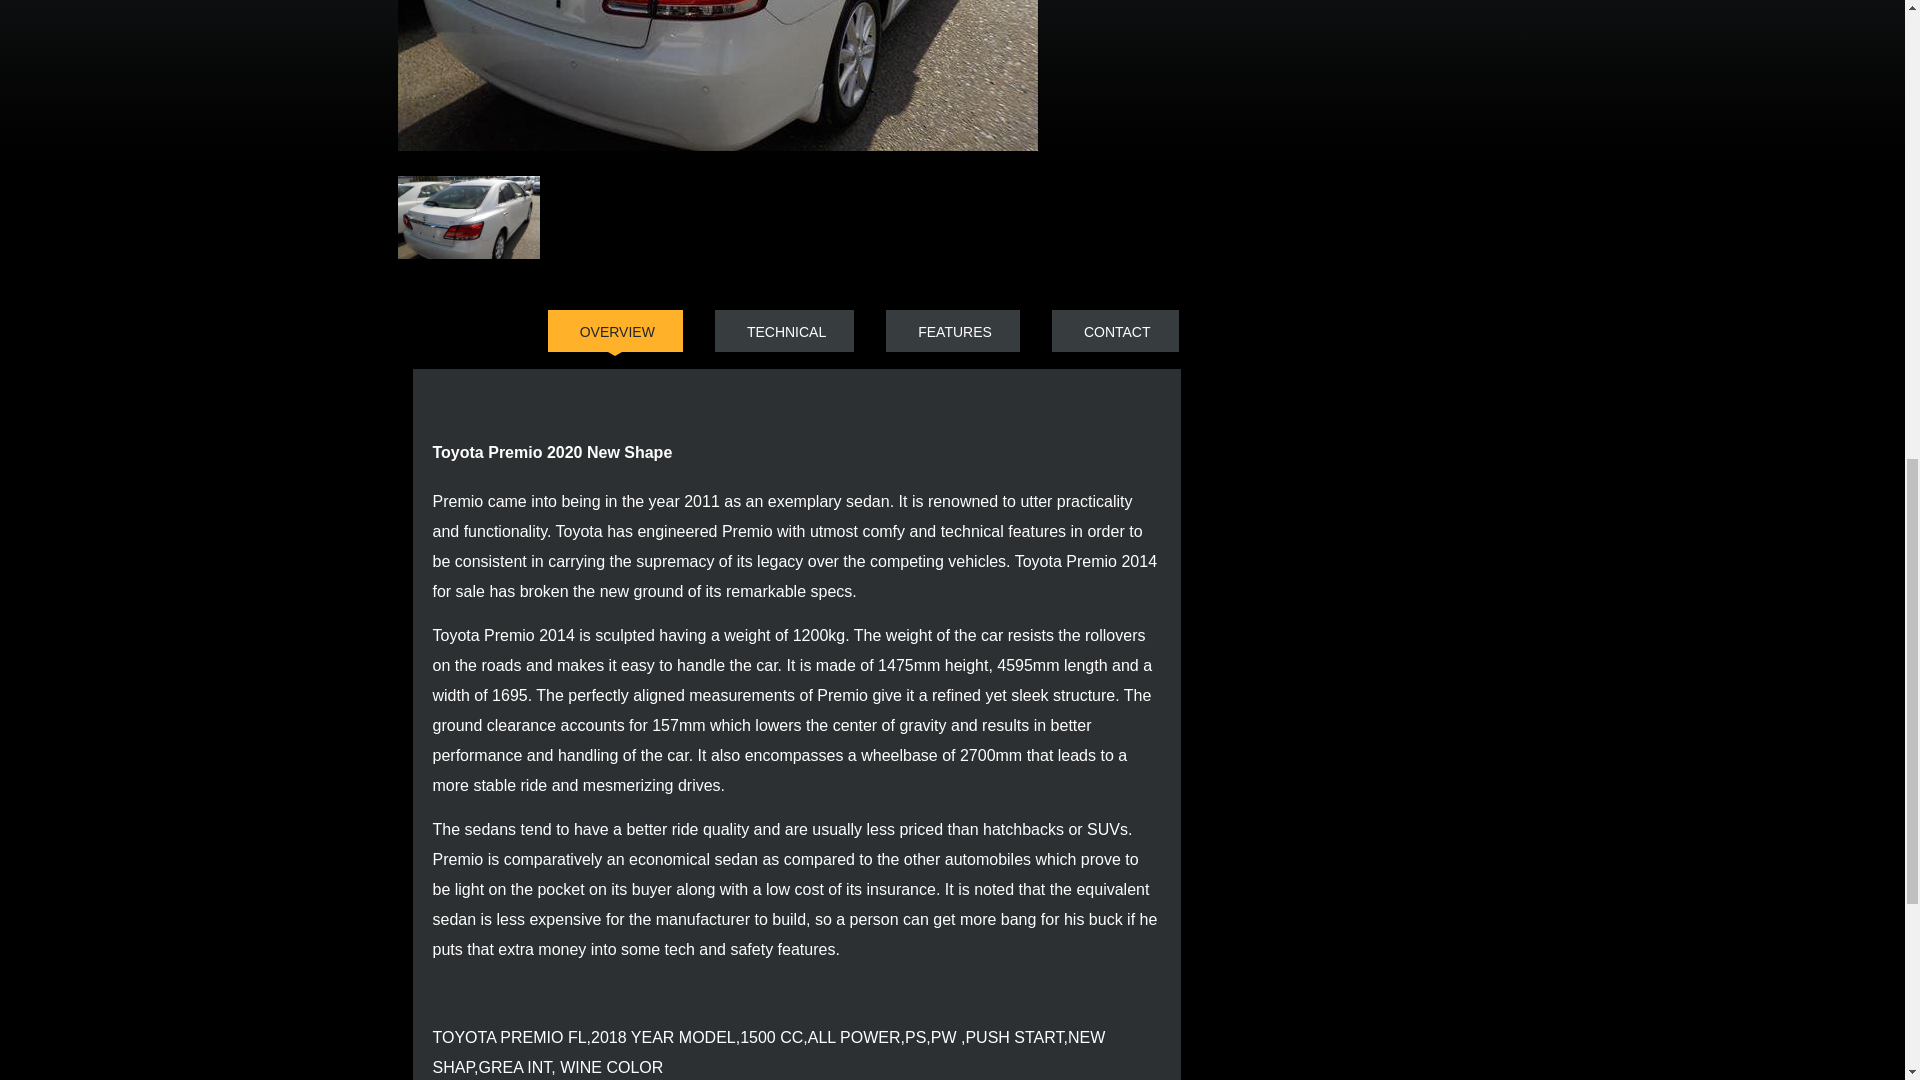 This screenshot has width=1920, height=1080. What do you see at coordinates (952, 330) in the screenshot?
I see `FEATURES` at bounding box center [952, 330].